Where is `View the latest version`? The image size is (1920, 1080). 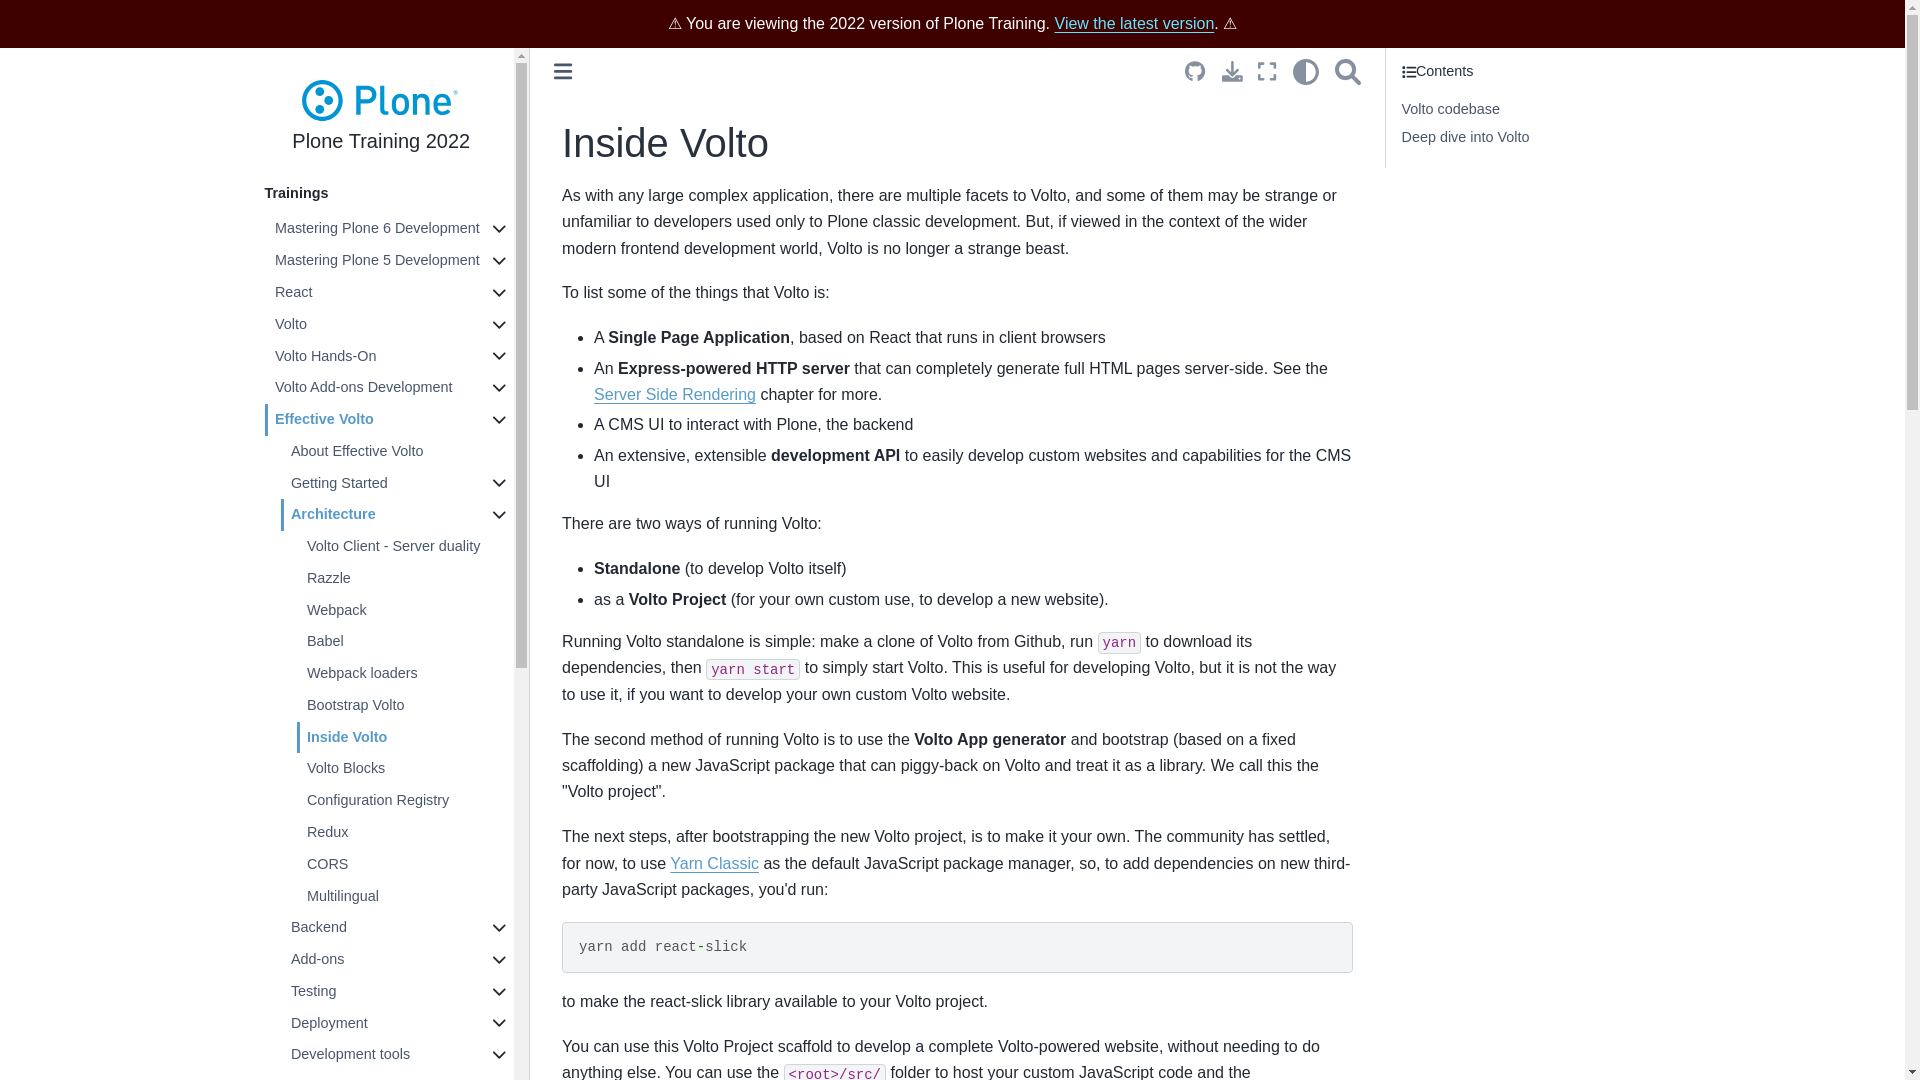 View the latest version is located at coordinates (1134, 24).